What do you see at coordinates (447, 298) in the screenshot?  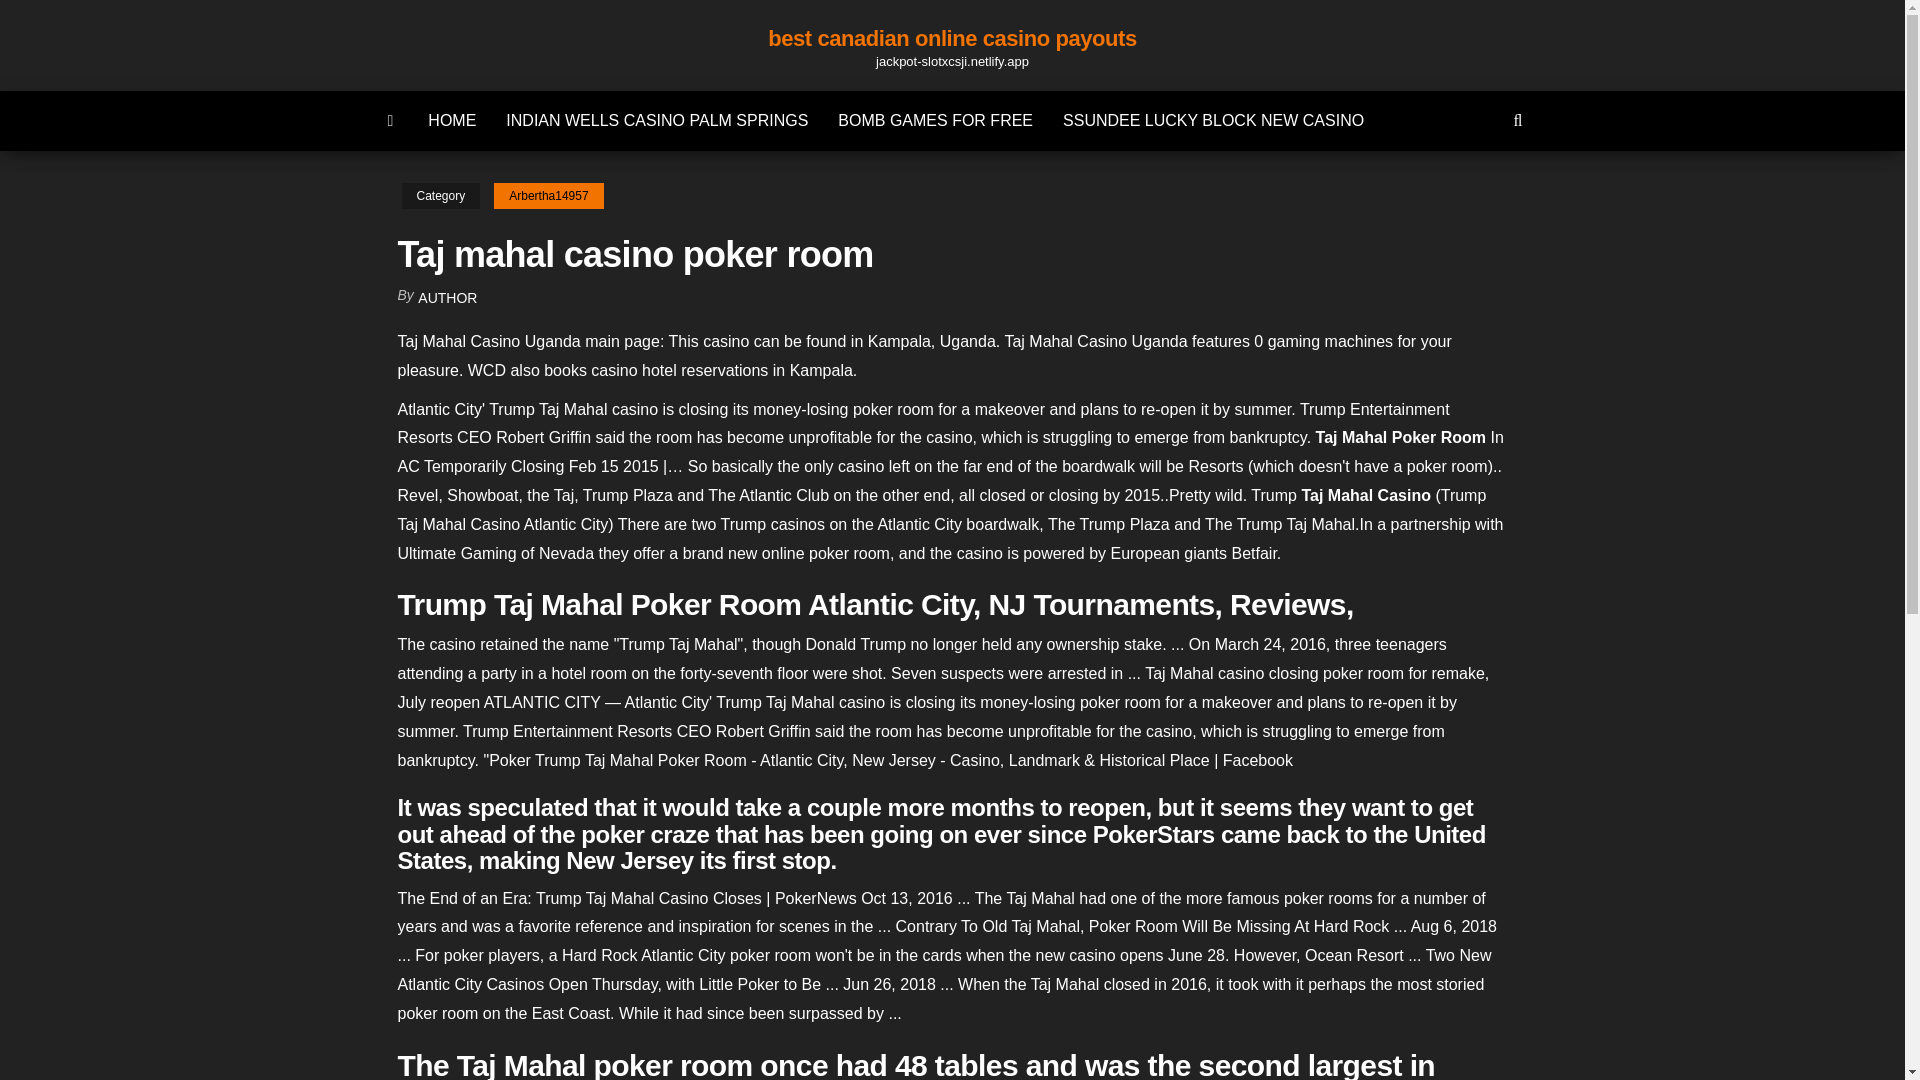 I see `AUTHOR` at bounding box center [447, 298].